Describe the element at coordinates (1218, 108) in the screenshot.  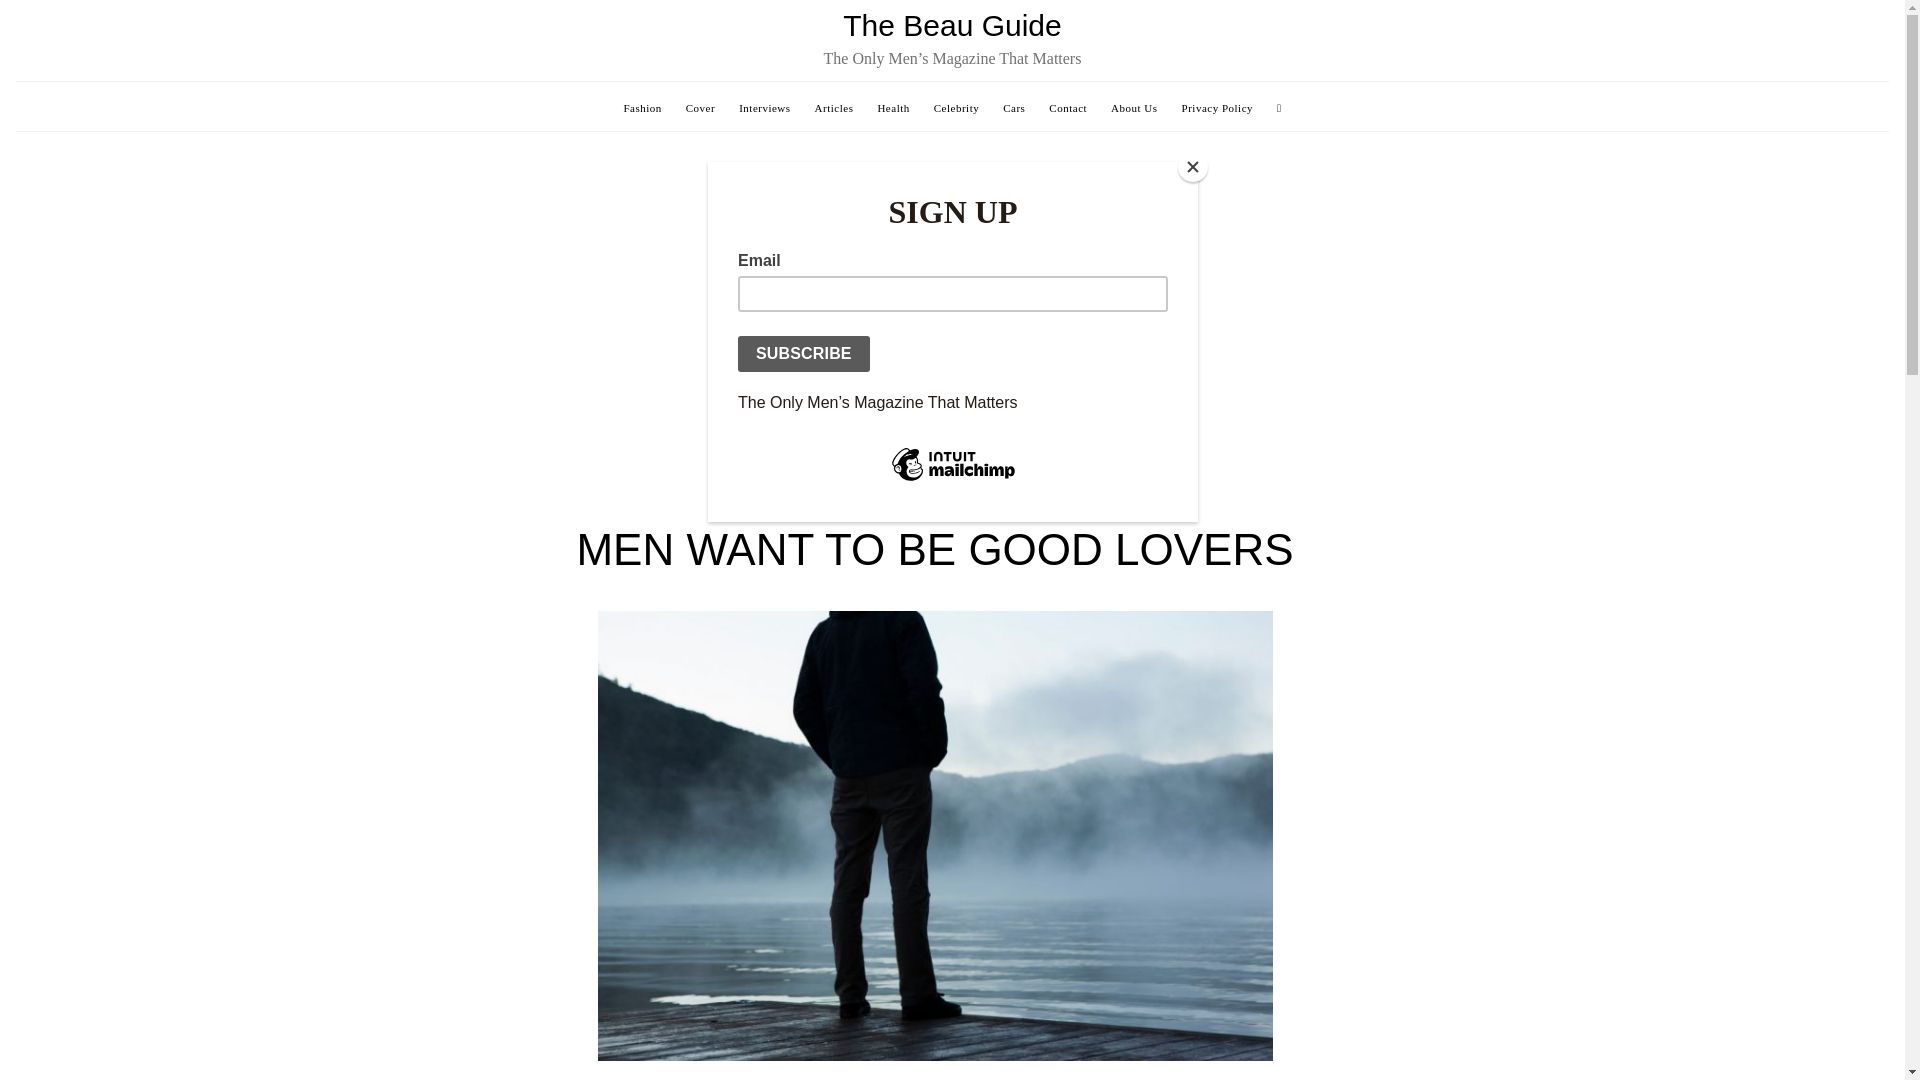
I see `Privacy Policy` at that location.